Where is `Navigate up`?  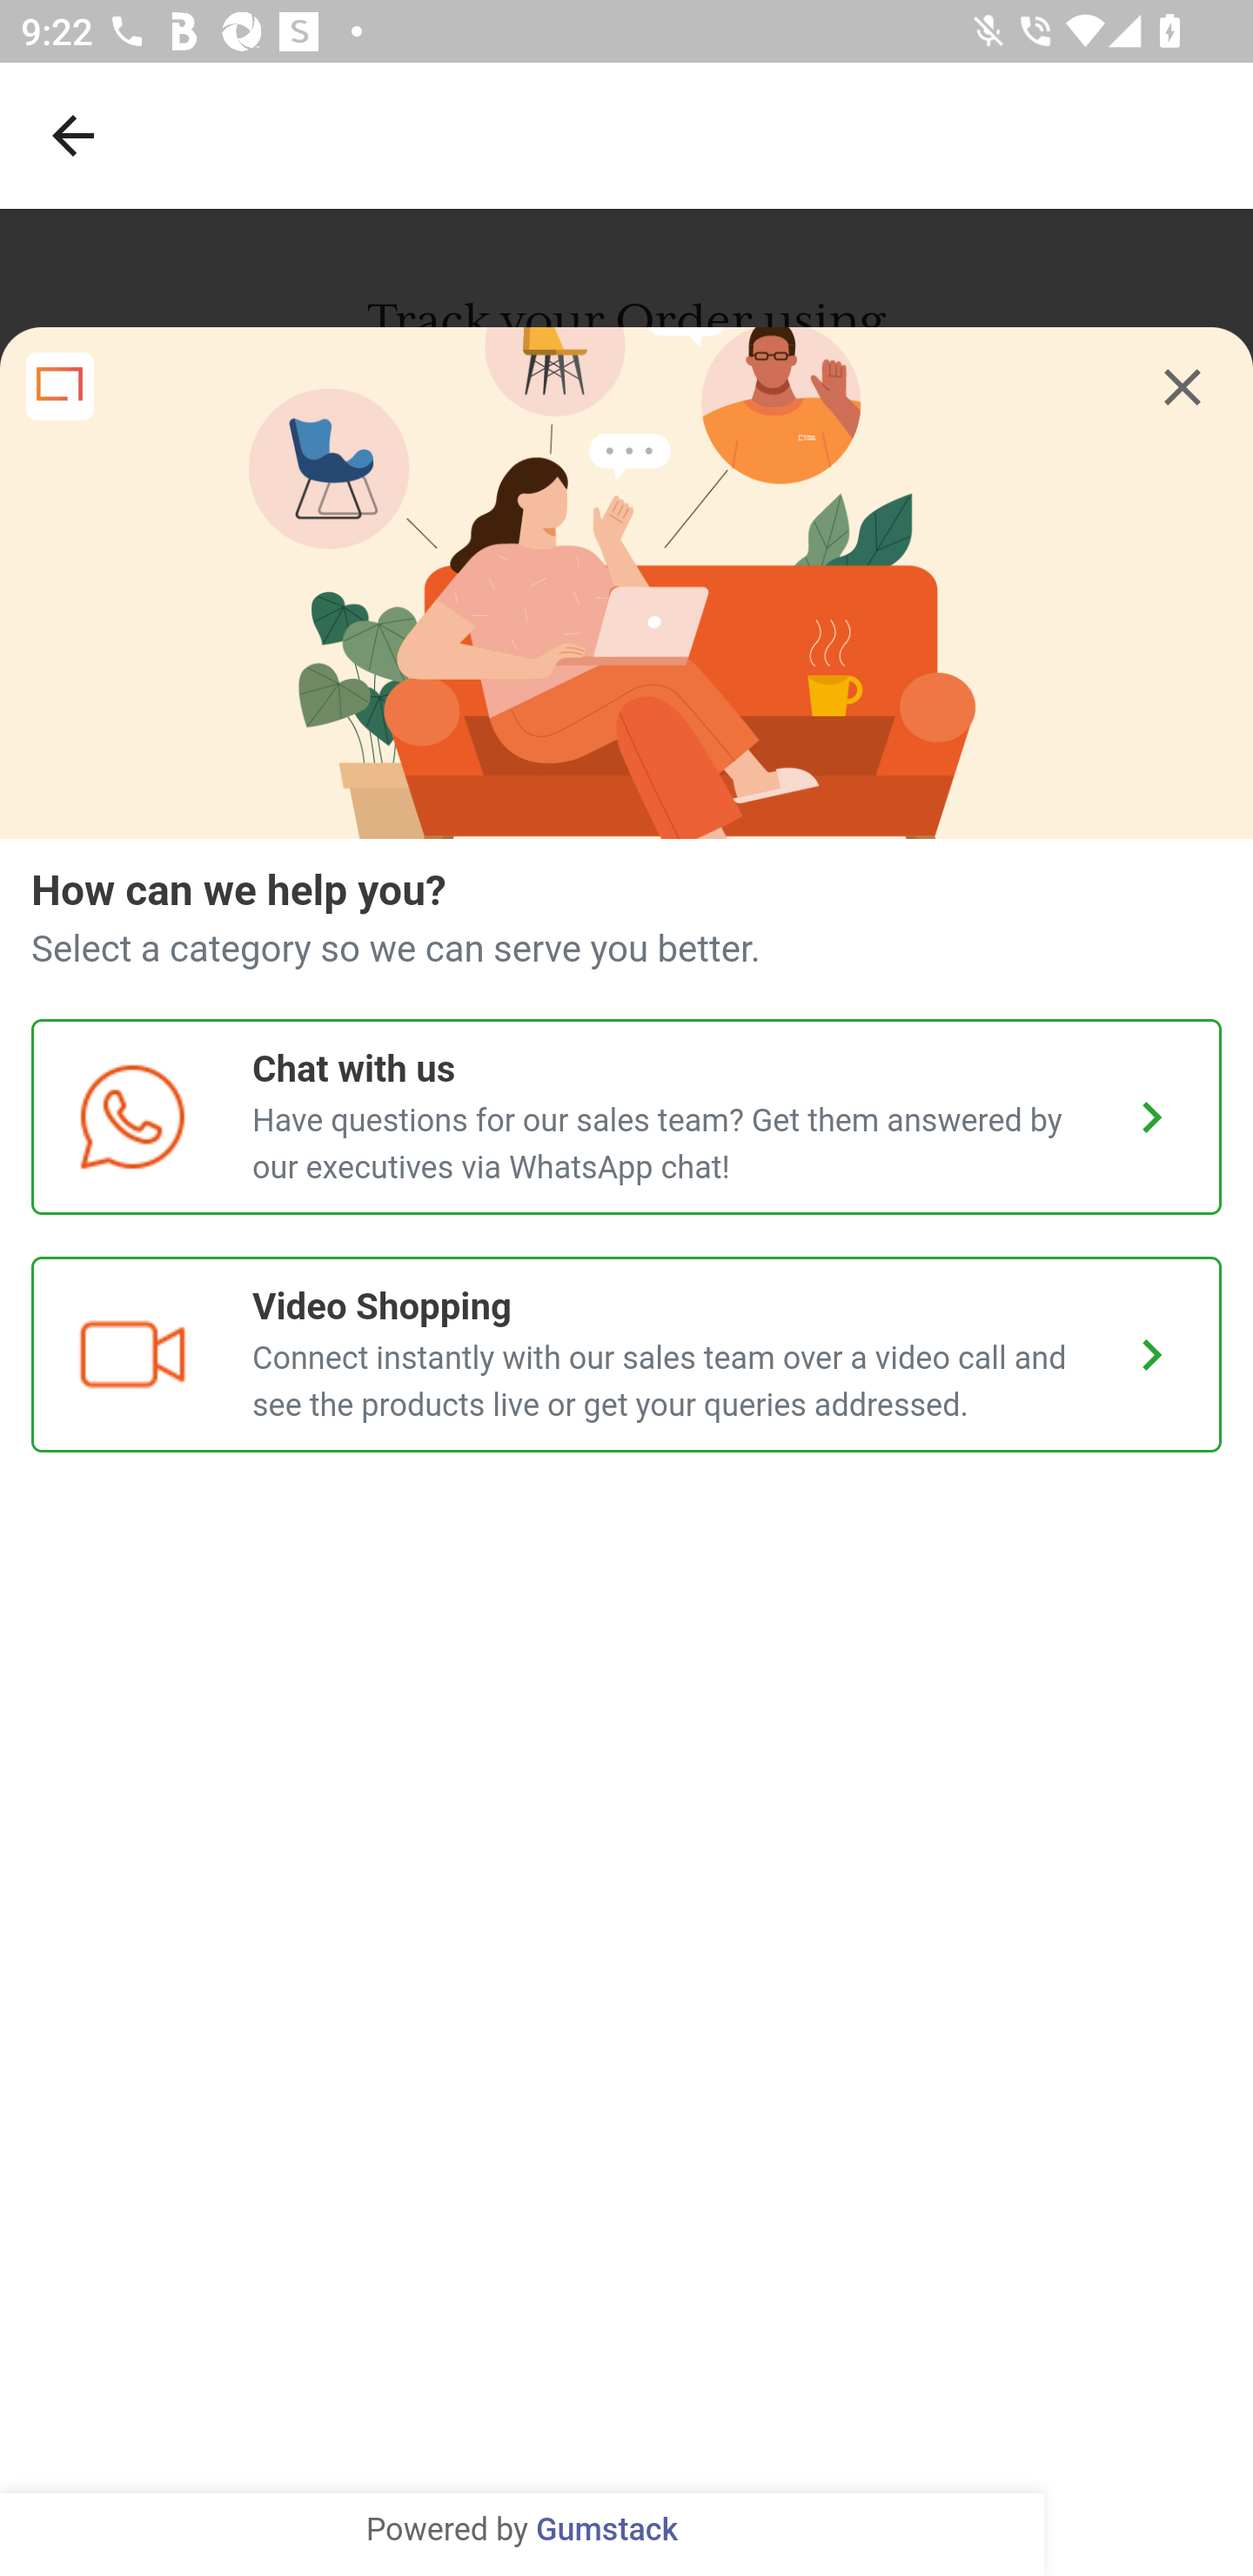
Navigate up is located at coordinates (73, 135).